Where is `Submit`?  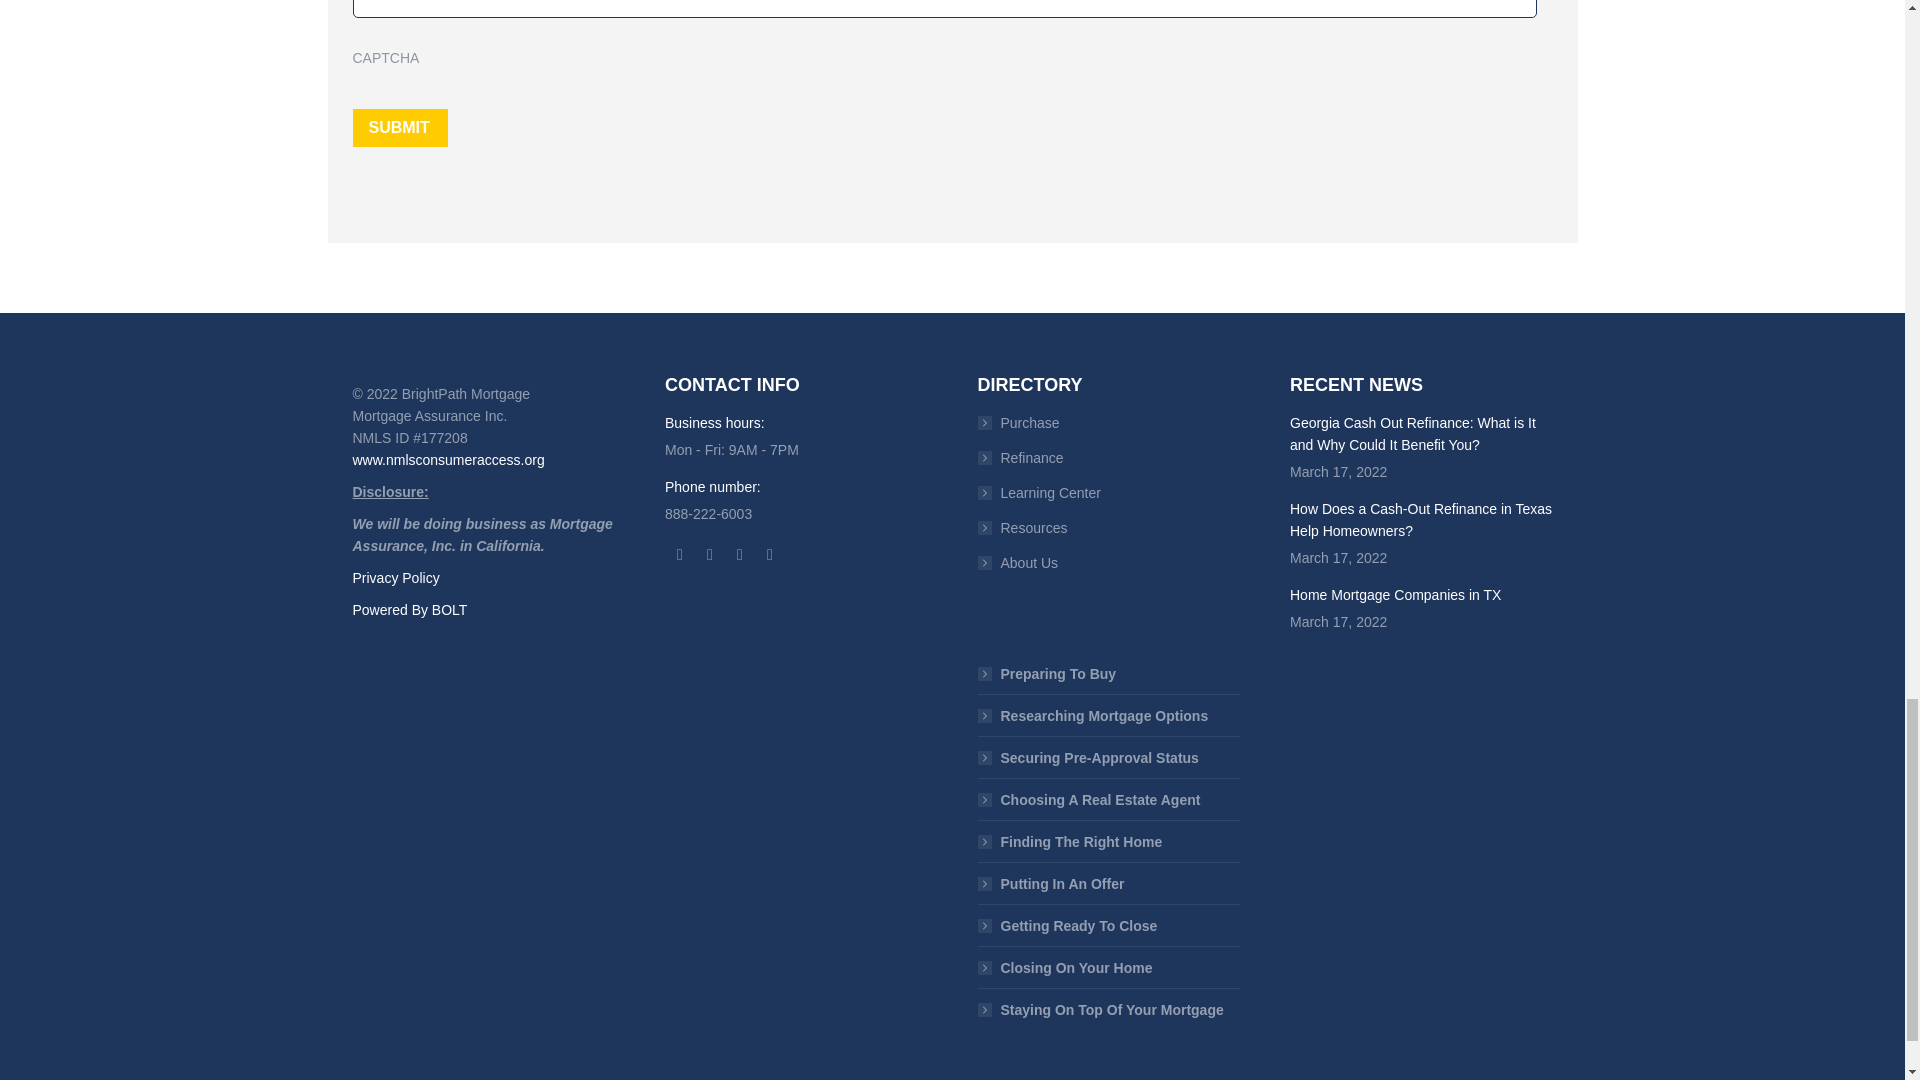
Submit is located at coordinates (399, 128).